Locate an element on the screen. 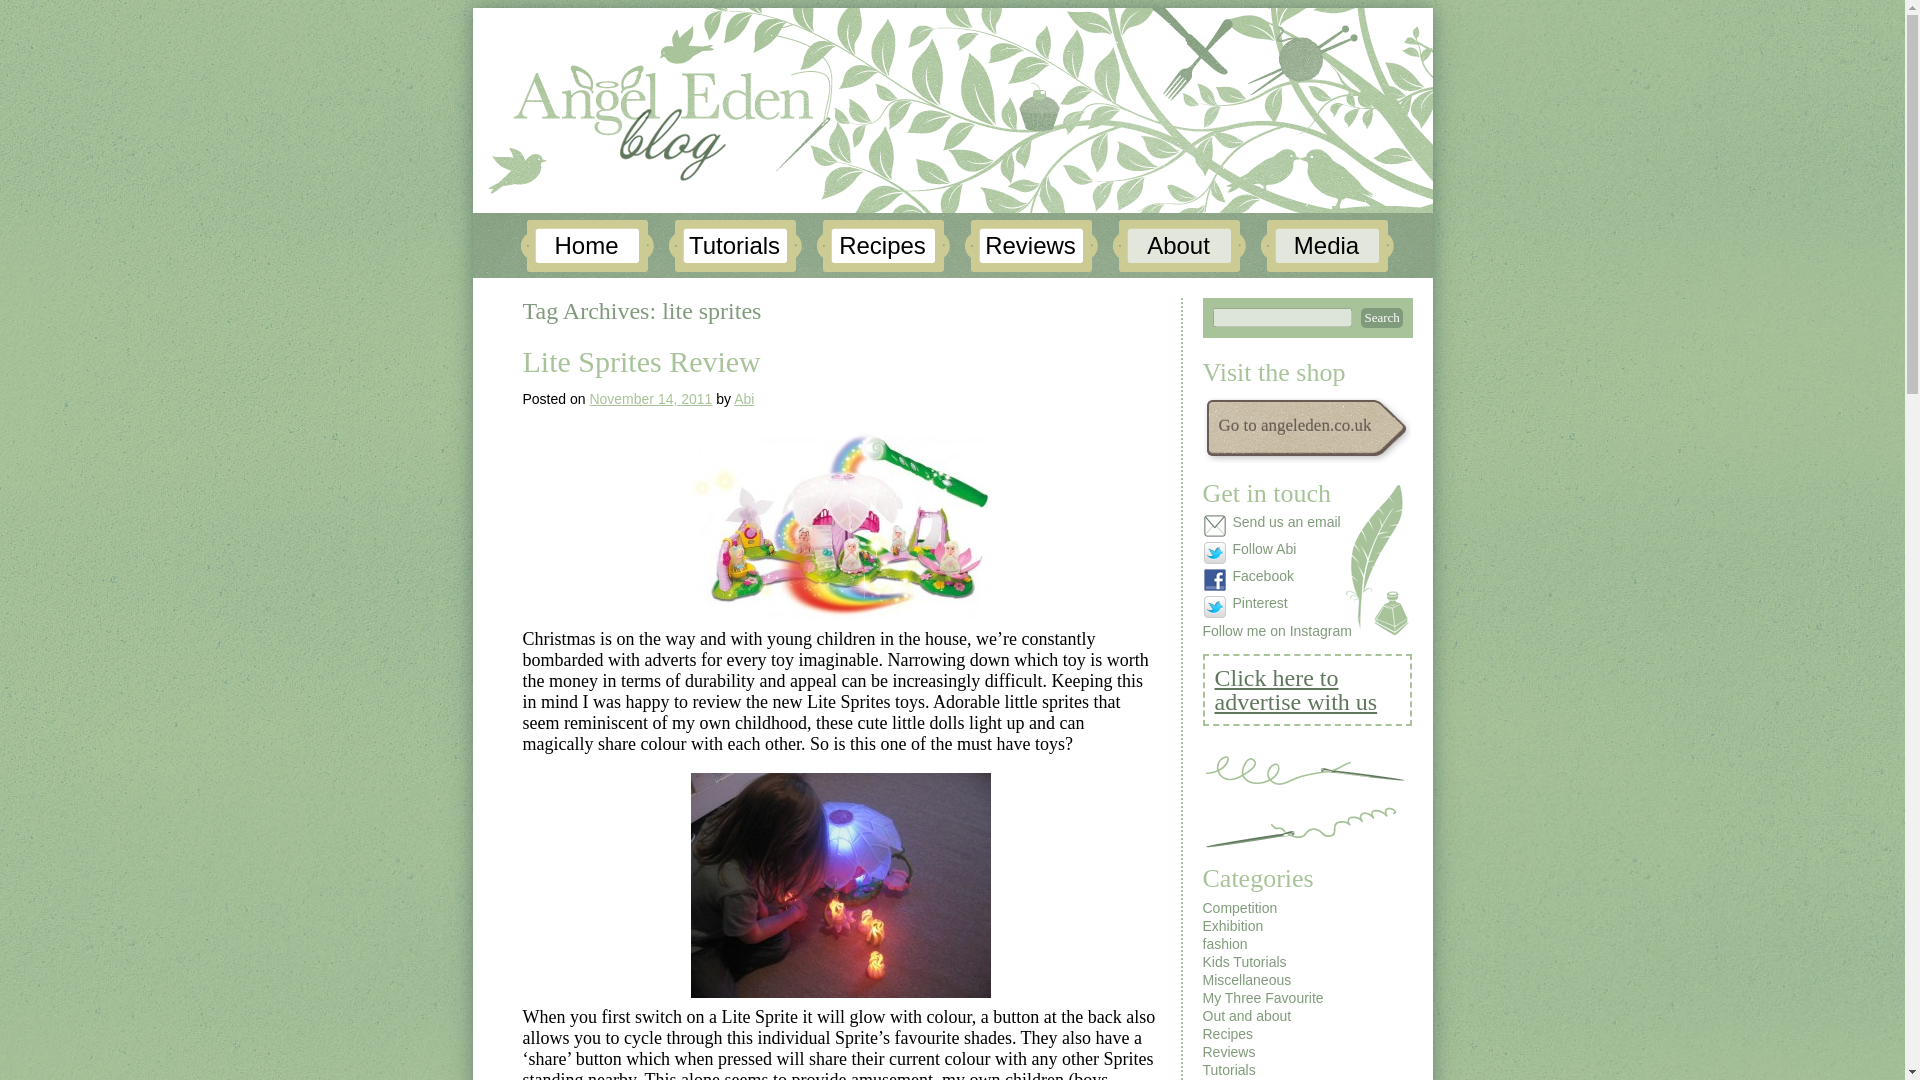 Image resolution: width=1920 pixels, height=1080 pixels. Send us an email is located at coordinates (1276, 526).